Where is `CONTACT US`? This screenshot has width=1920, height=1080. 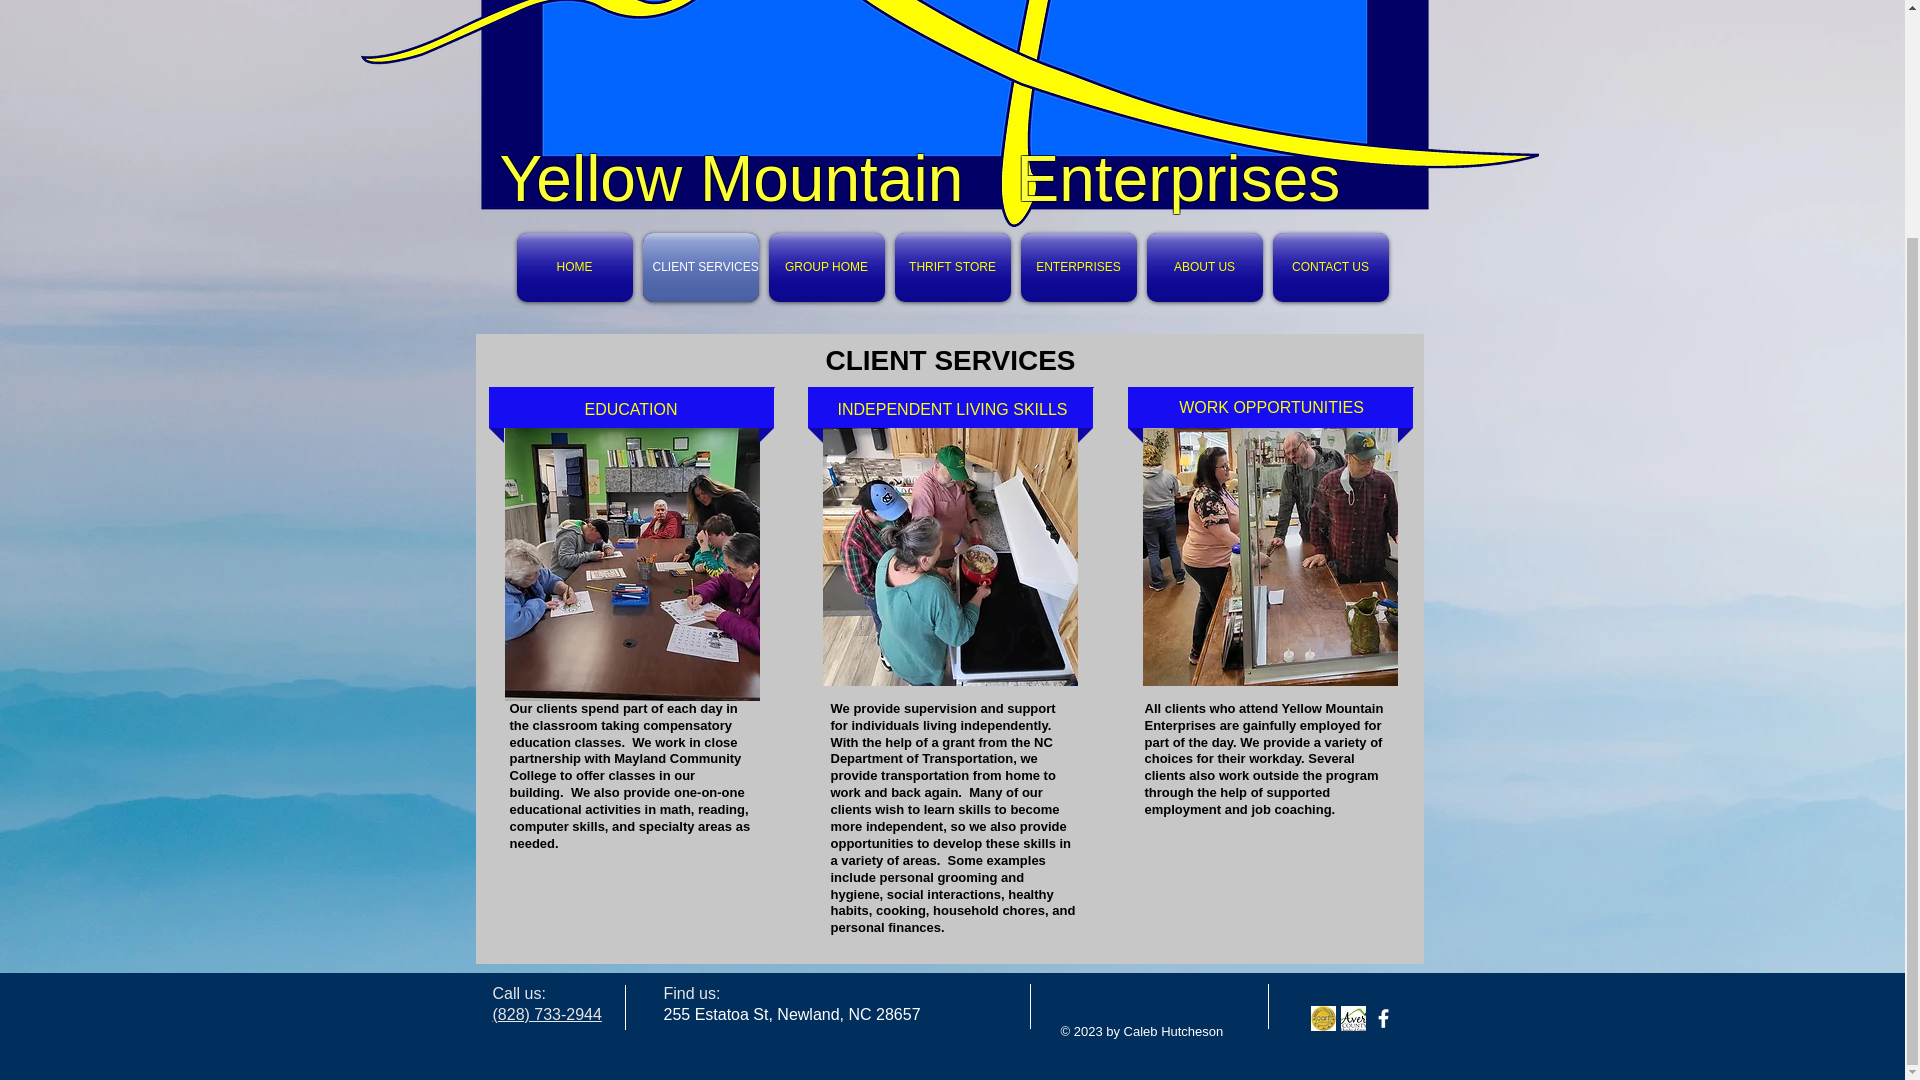 CONTACT US is located at coordinates (1330, 268).